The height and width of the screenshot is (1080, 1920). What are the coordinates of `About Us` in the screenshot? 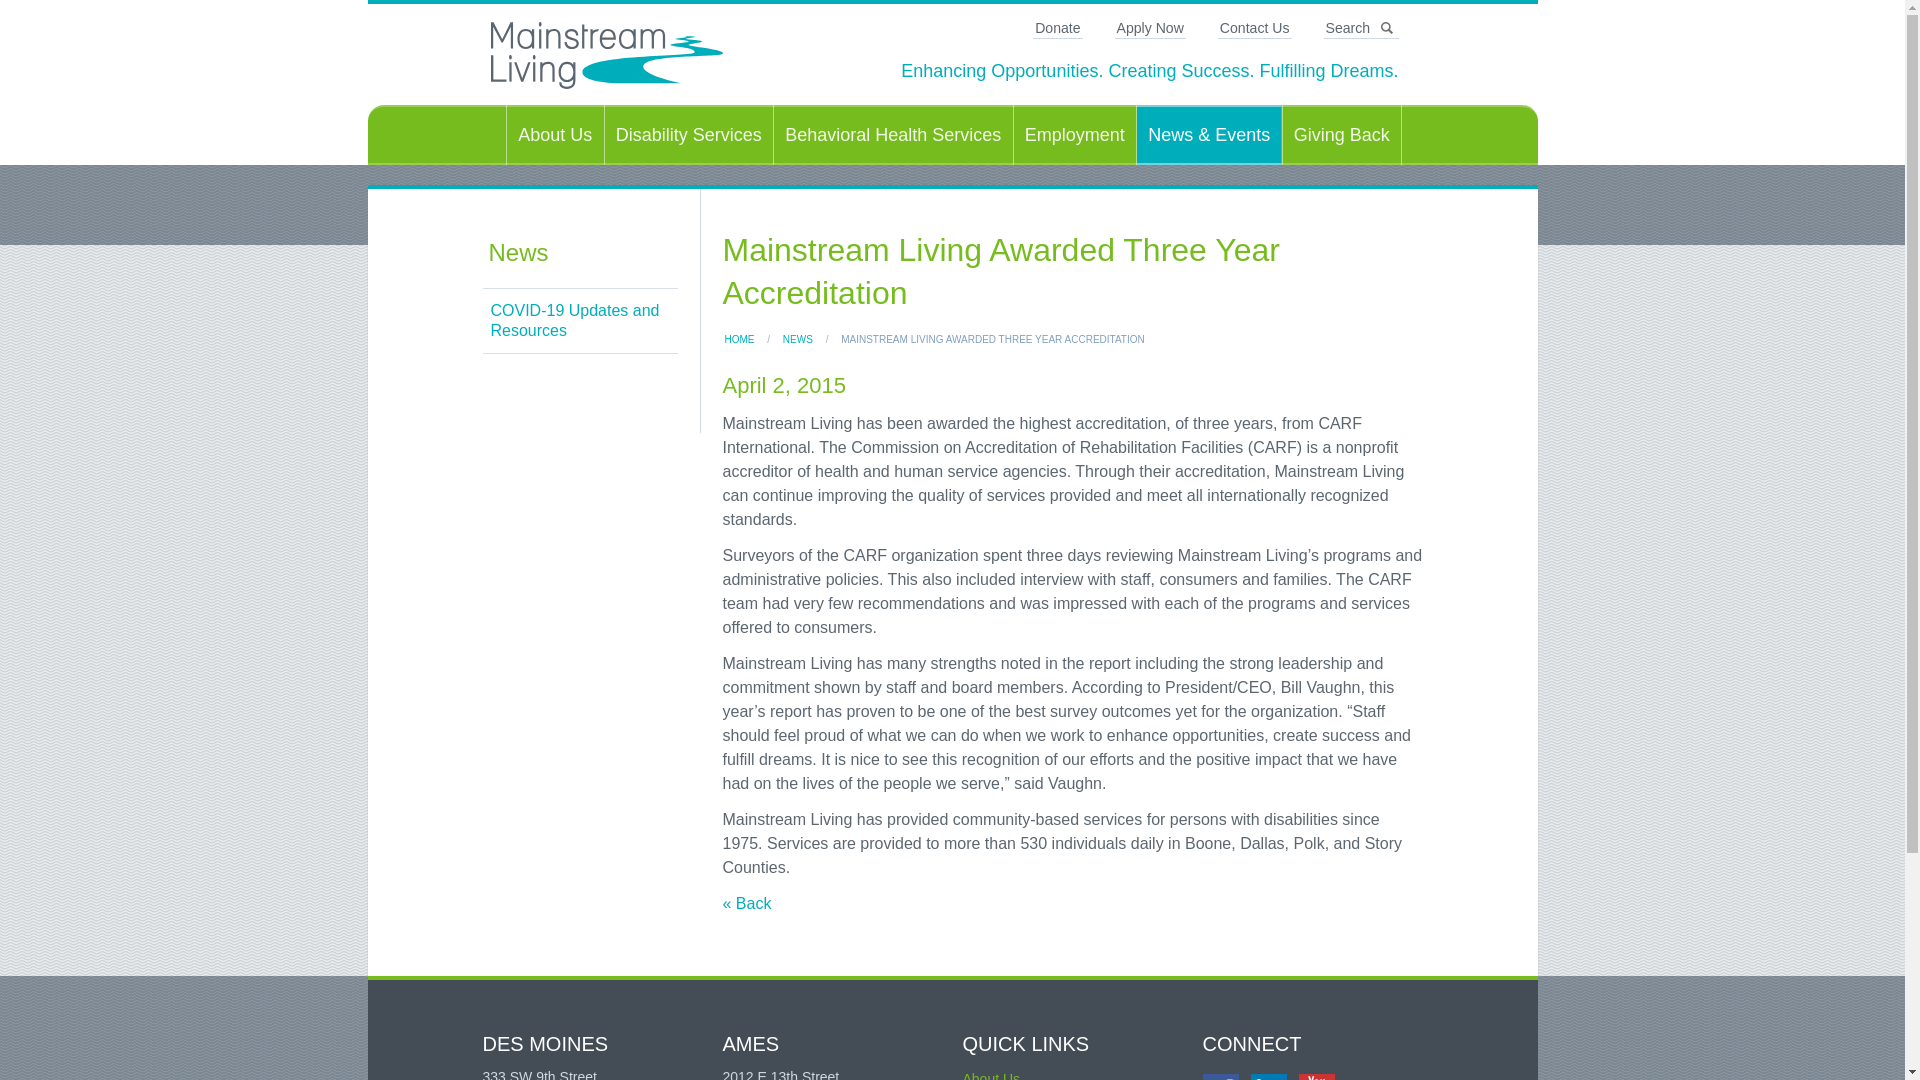 It's located at (554, 134).